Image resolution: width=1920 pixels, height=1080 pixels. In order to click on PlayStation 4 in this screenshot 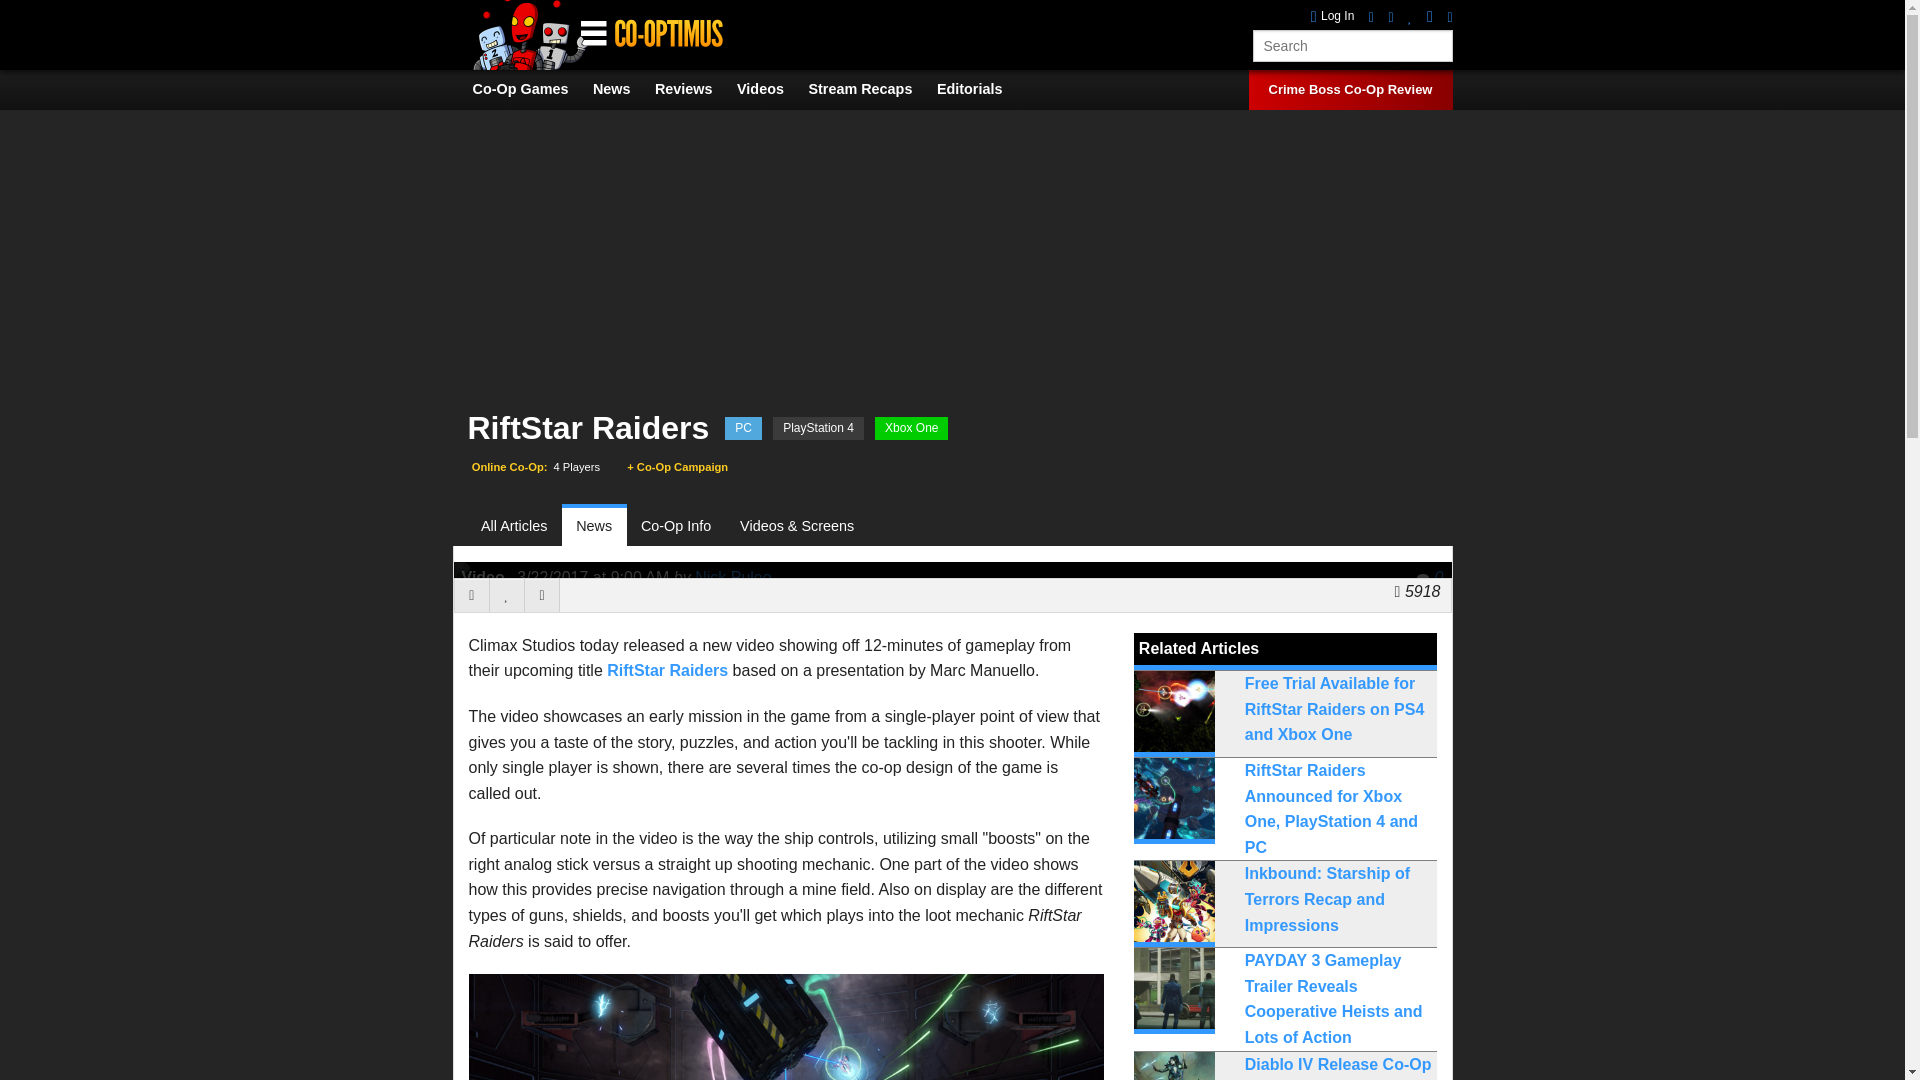, I will do `click(818, 428)`.